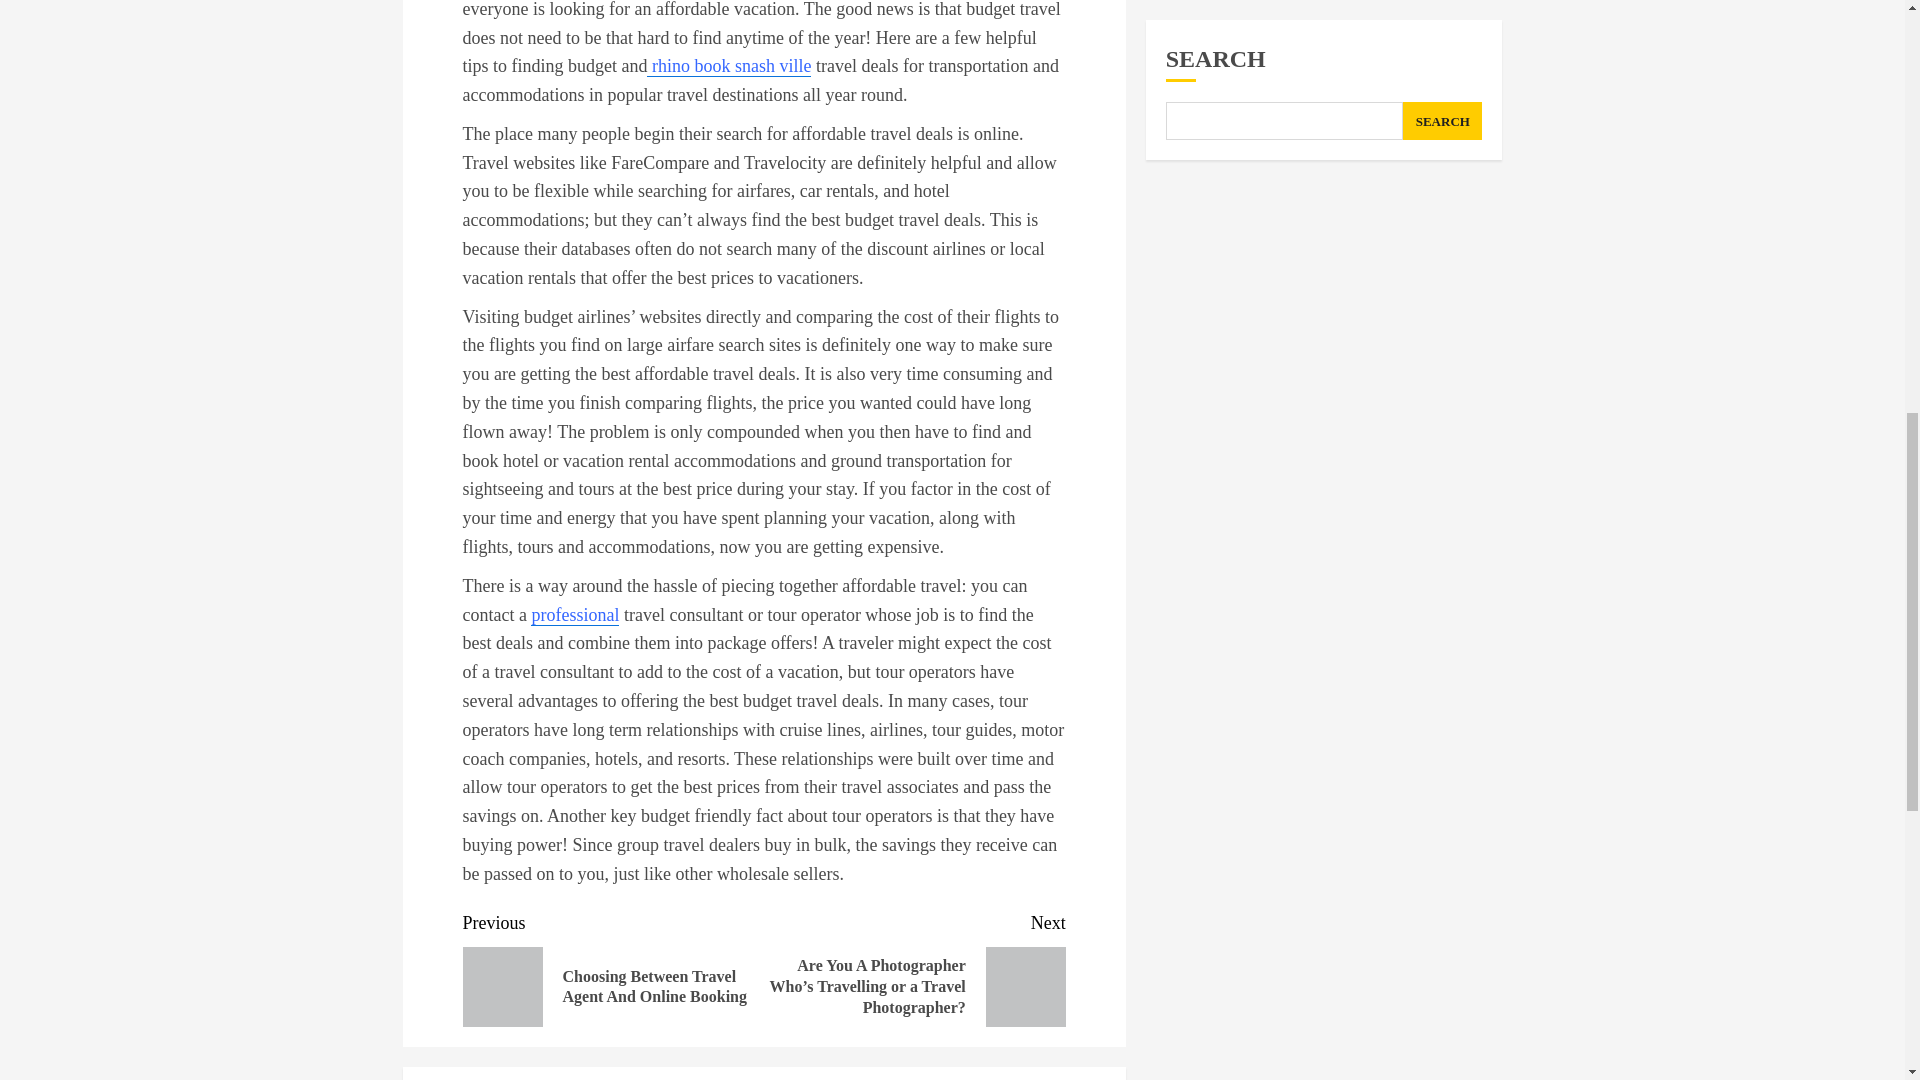 The width and height of the screenshot is (1920, 1080). What do you see at coordinates (728, 66) in the screenshot?
I see `rhino book snash ville` at bounding box center [728, 66].